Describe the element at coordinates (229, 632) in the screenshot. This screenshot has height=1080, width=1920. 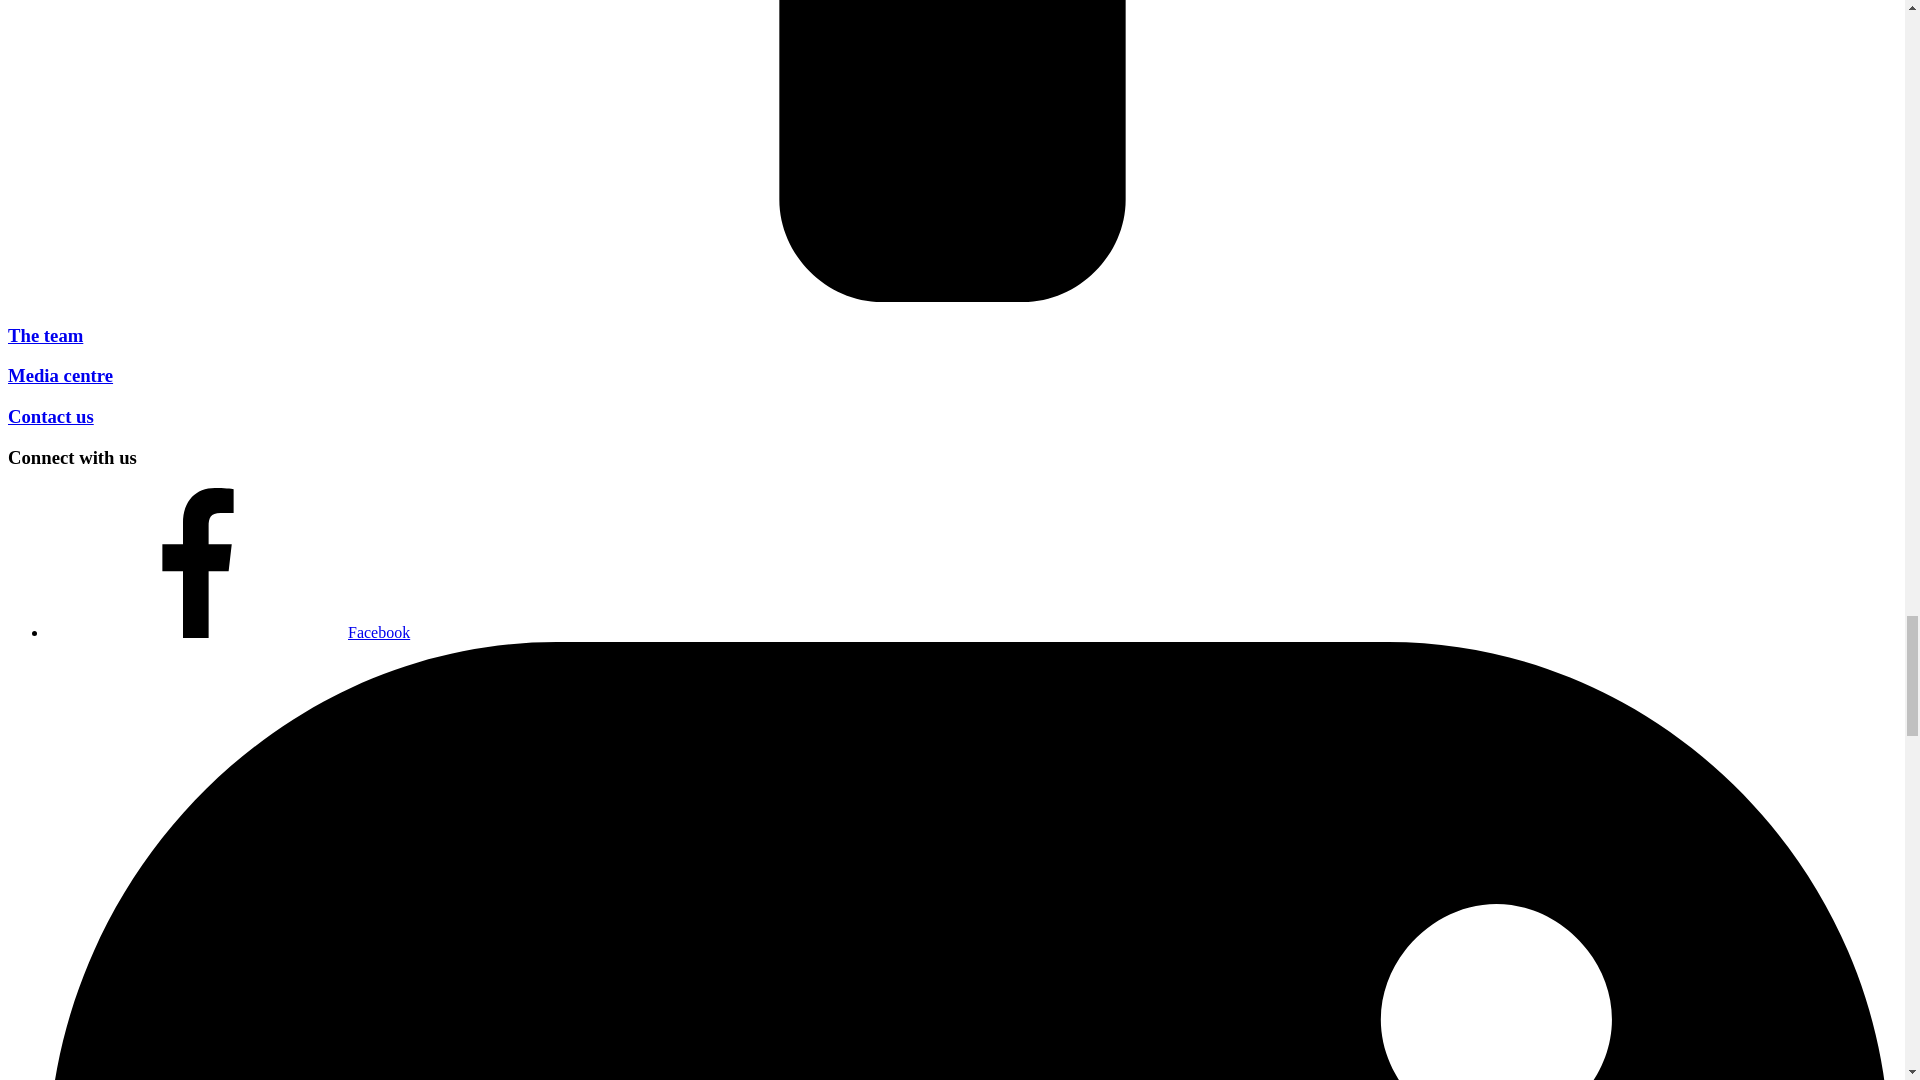
I see `Facebook` at that location.